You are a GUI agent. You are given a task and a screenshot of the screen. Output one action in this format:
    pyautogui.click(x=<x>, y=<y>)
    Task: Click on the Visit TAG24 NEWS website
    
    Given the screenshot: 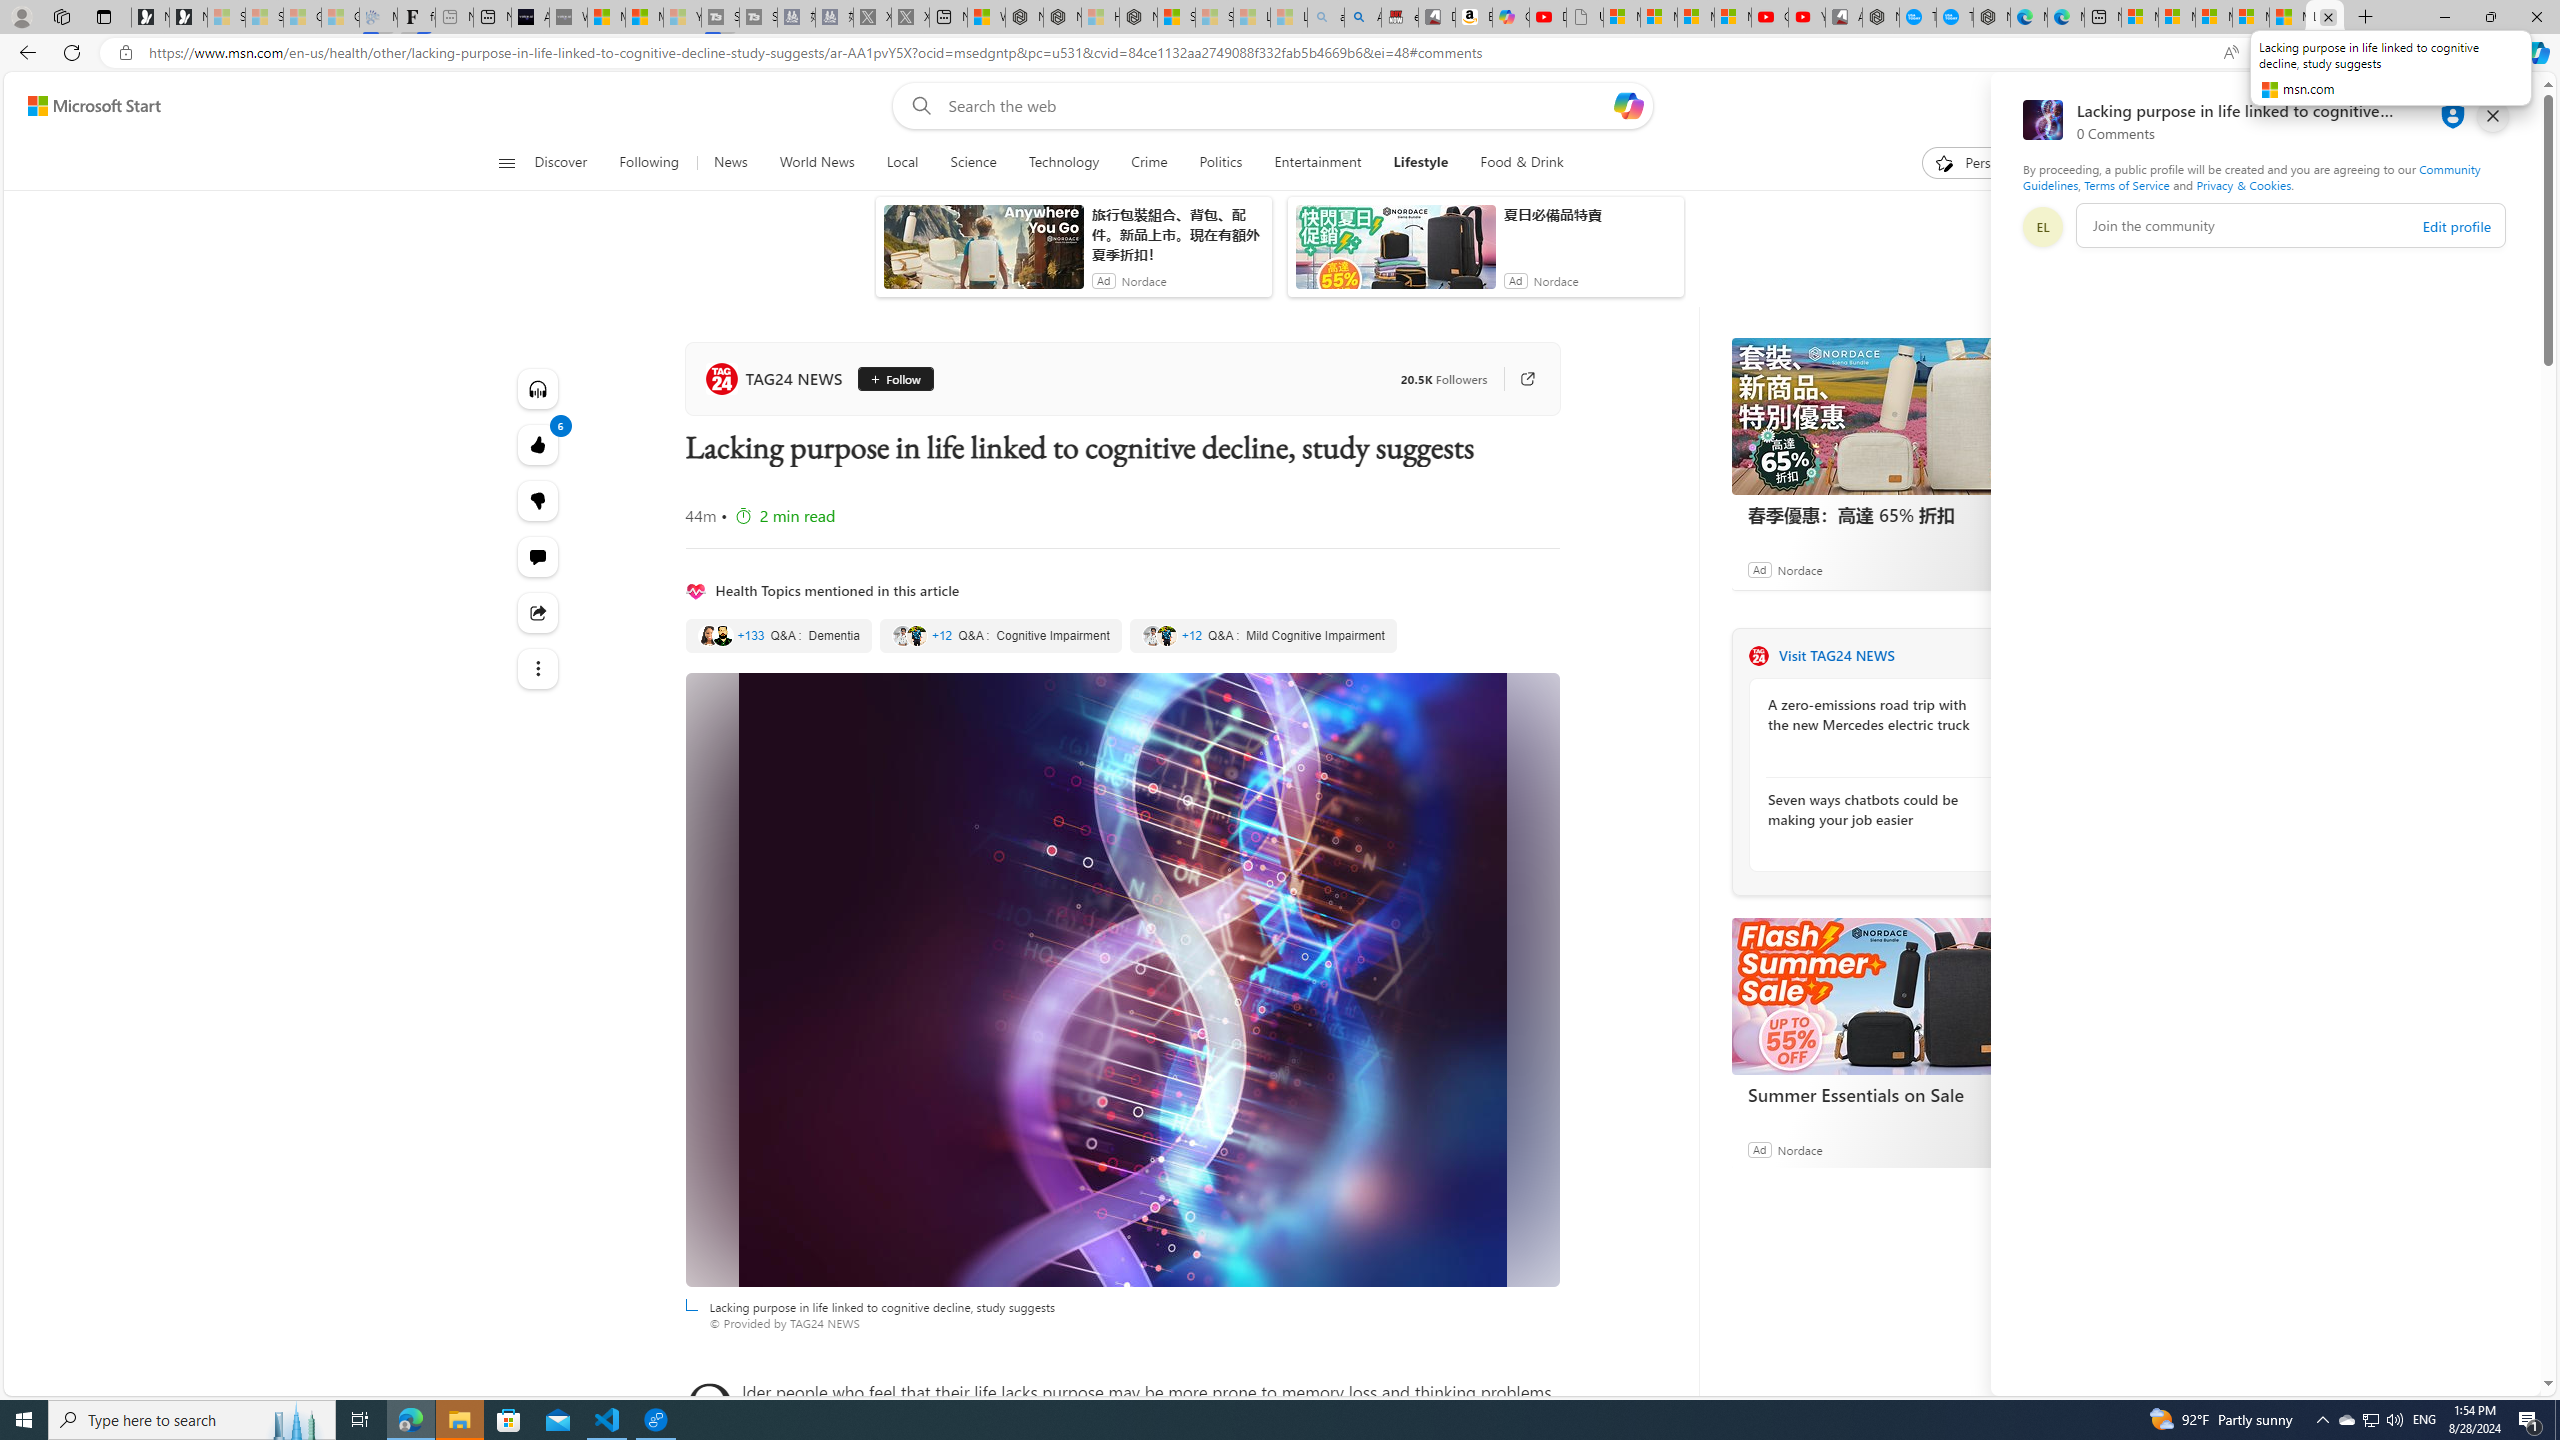 What is the action you would take?
    pyautogui.click(x=2005, y=655)
    